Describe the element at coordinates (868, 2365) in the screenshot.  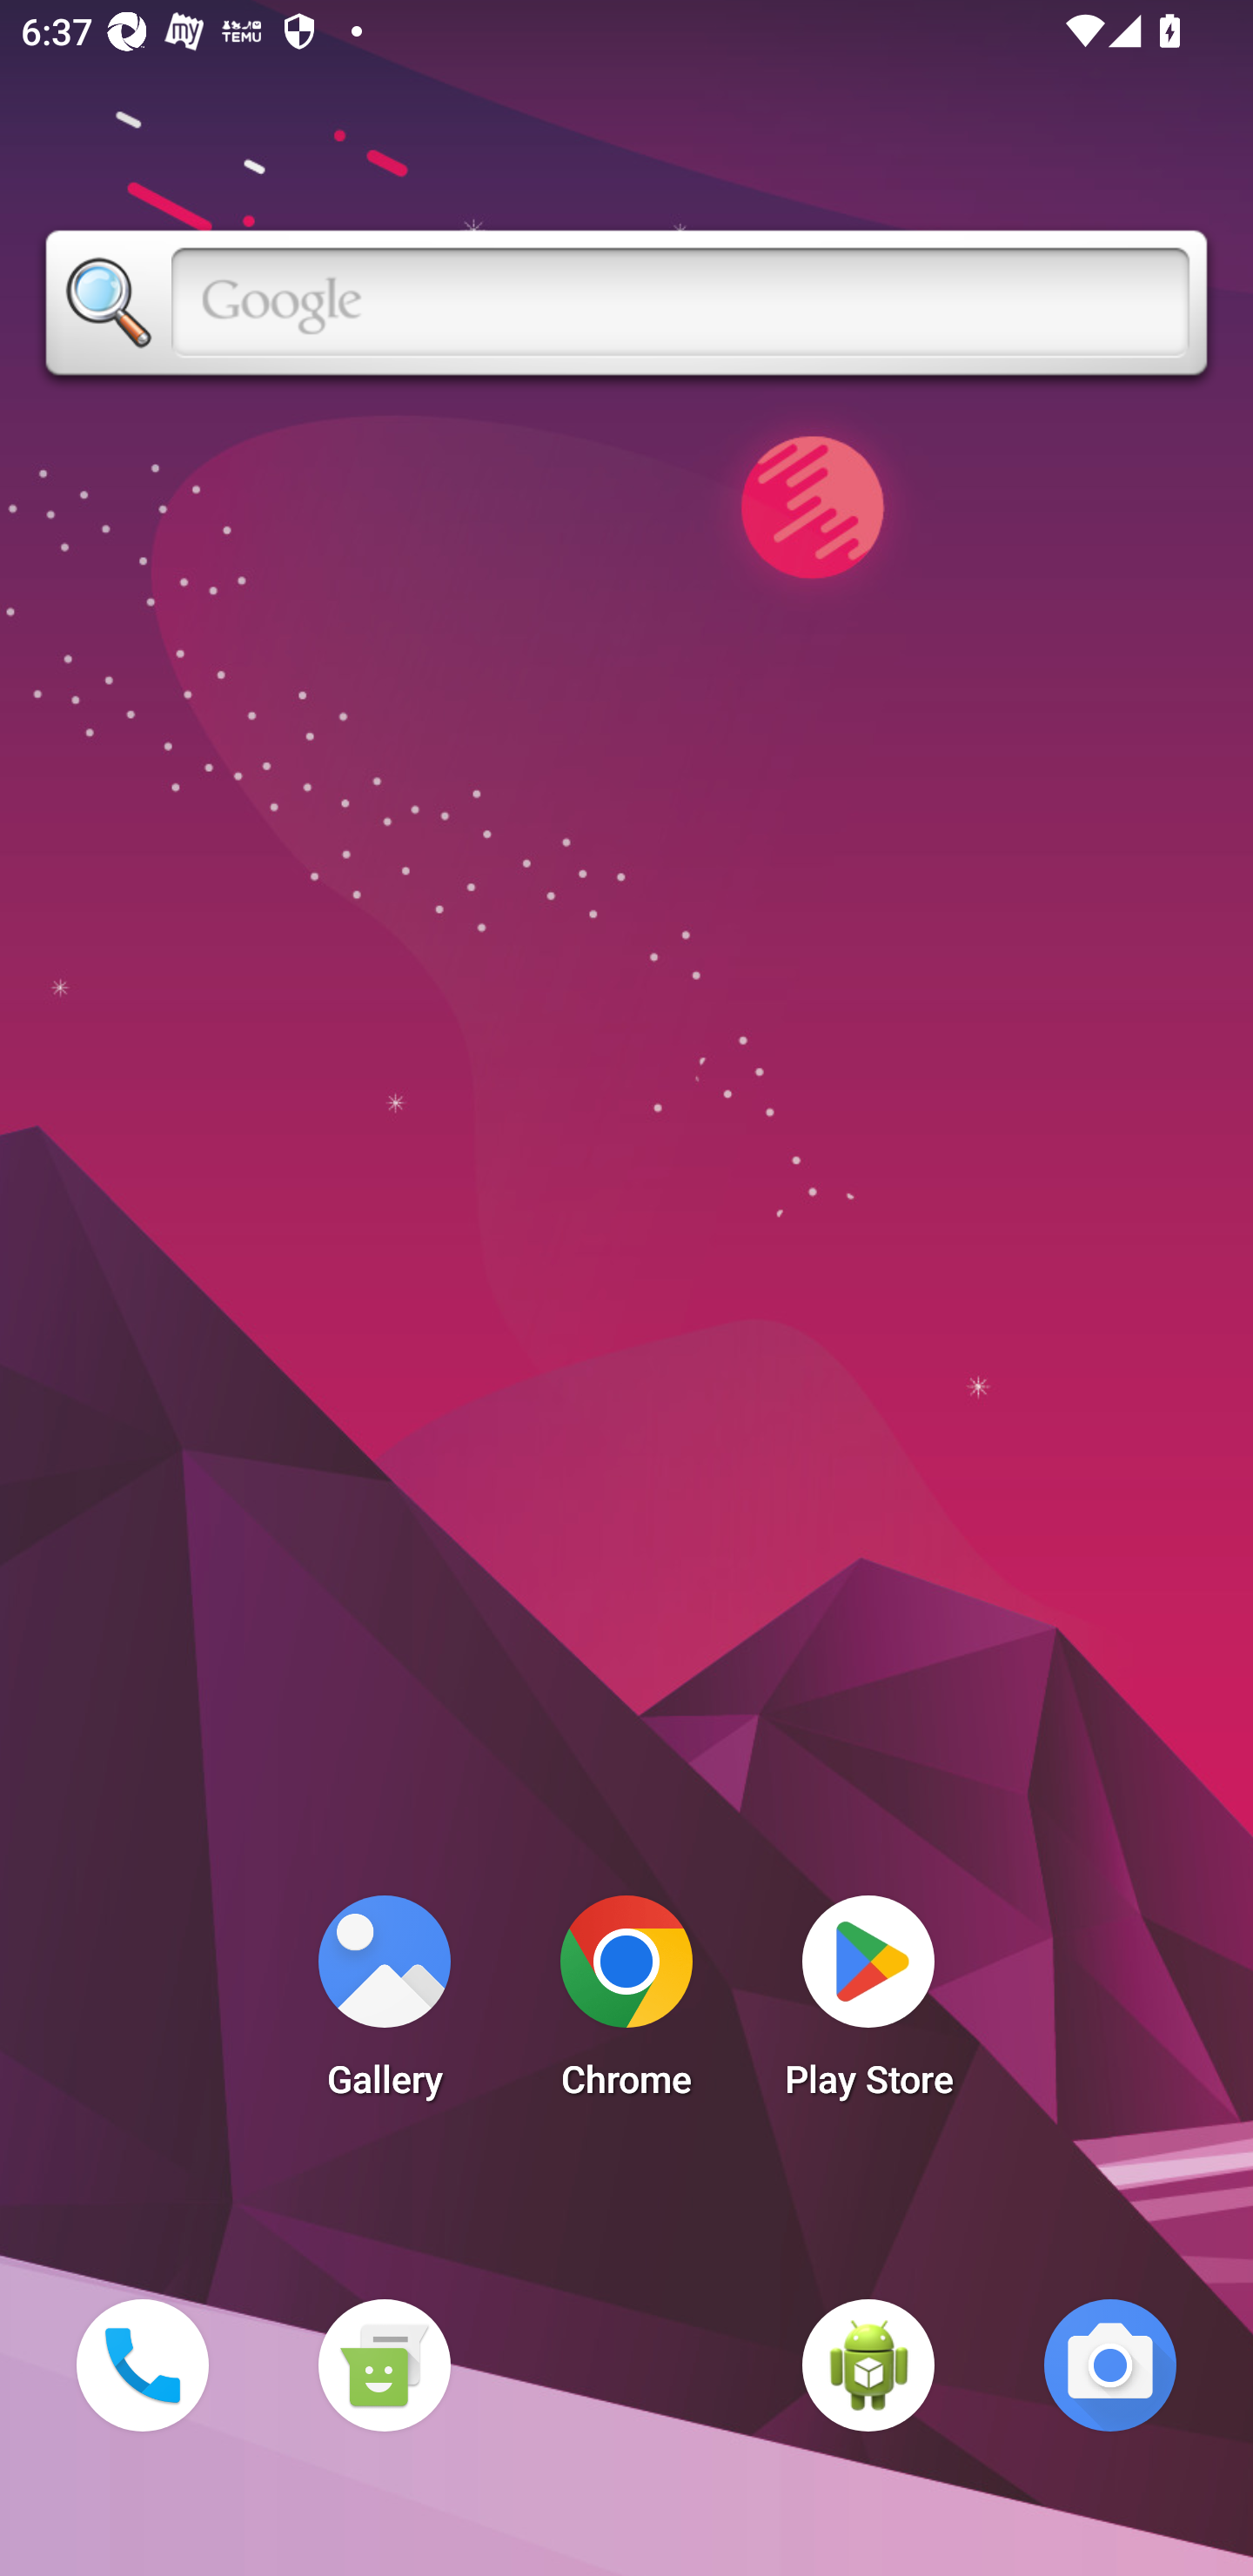
I see `WebView Browser Tester` at that location.